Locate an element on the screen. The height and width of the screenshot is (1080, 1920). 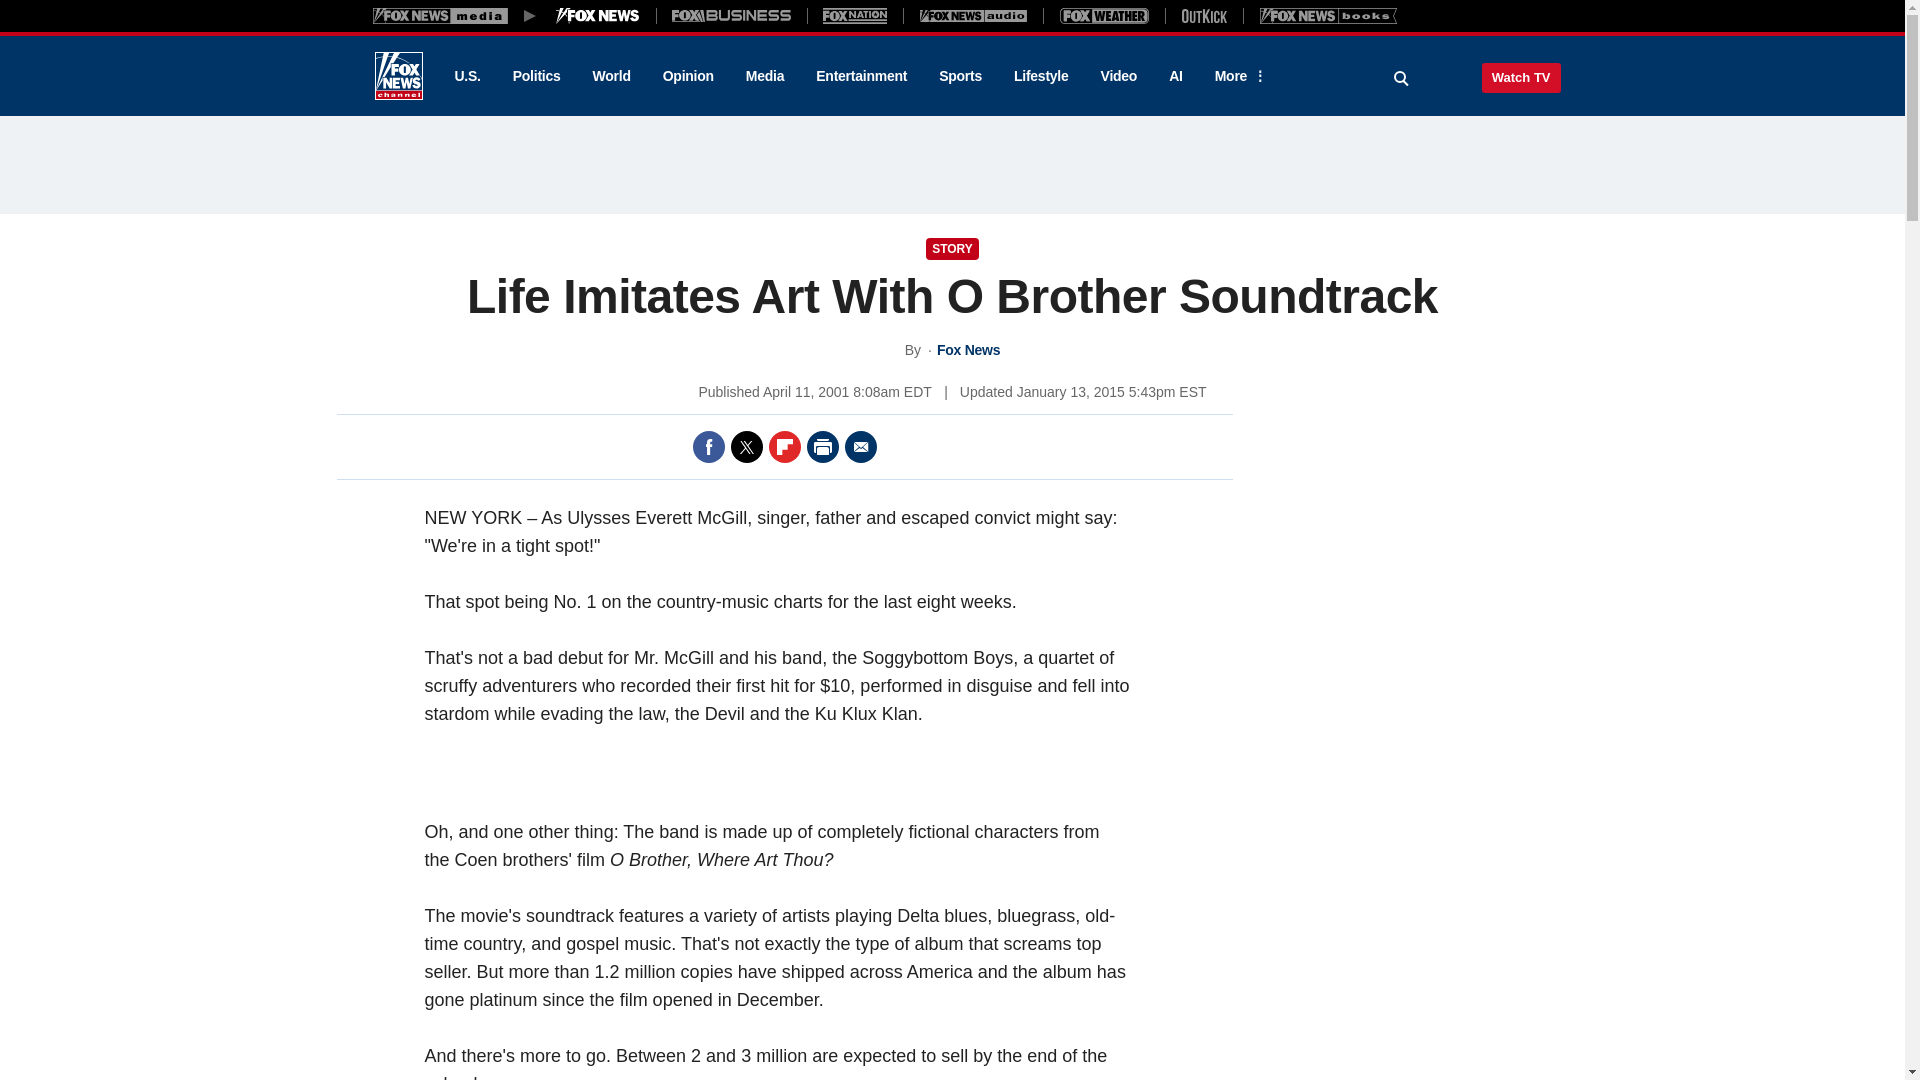
Sports is located at coordinates (960, 76).